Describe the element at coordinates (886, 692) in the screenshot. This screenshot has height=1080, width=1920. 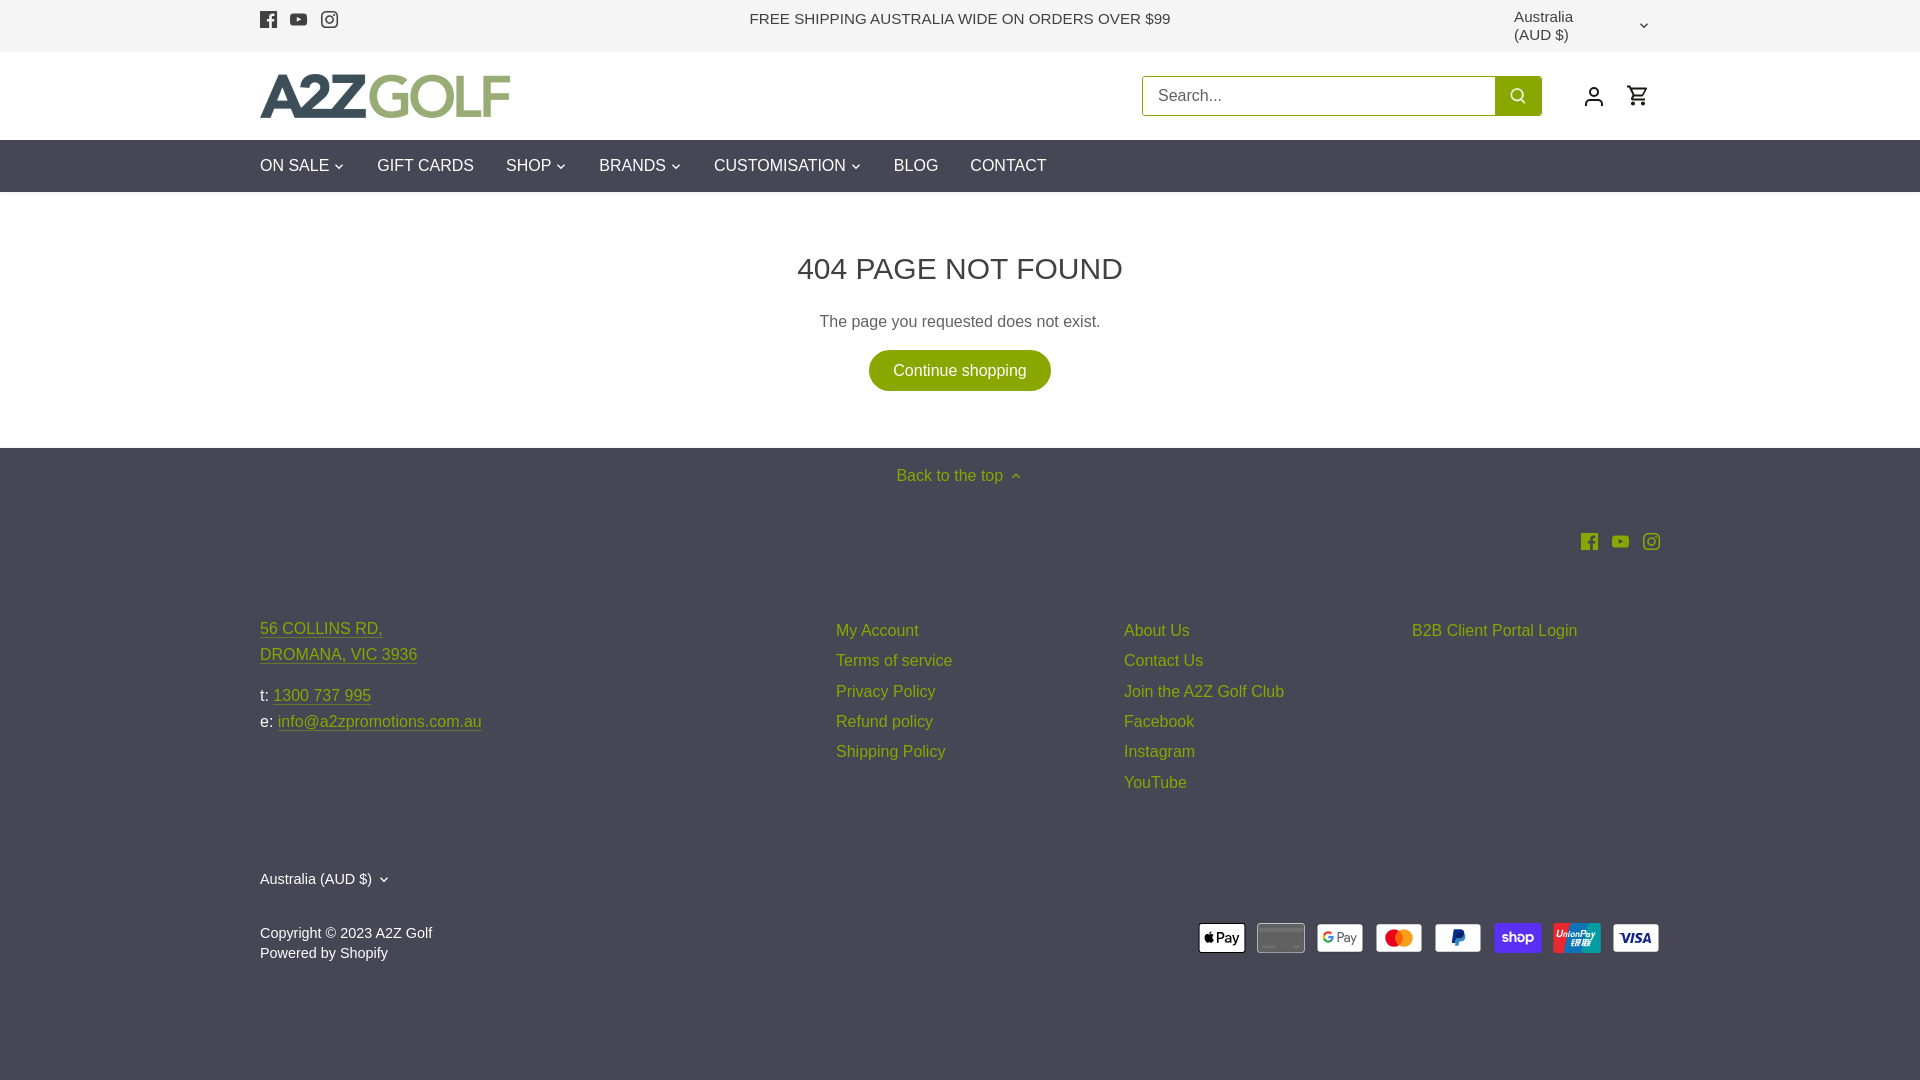
I see `Privacy Policy` at that location.